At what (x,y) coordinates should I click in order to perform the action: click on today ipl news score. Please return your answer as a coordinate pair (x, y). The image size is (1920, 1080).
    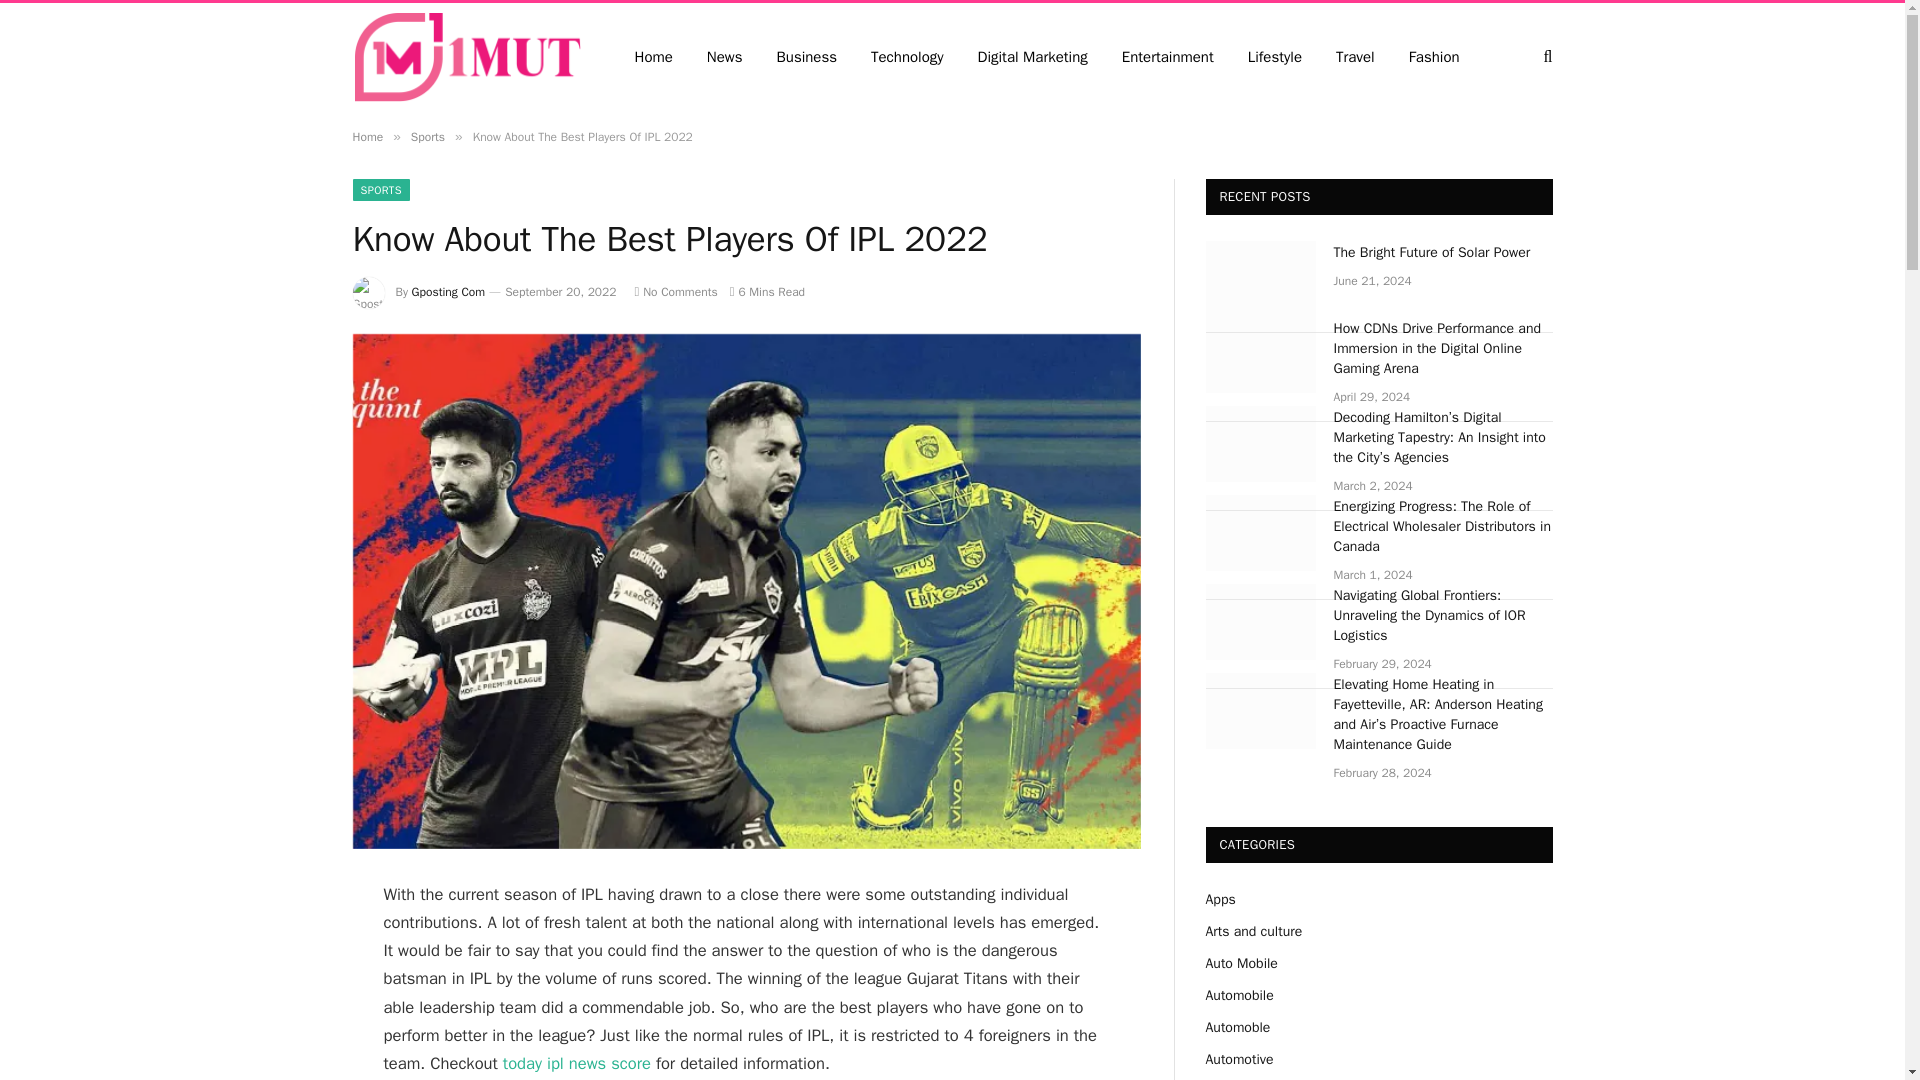
    Looking at the image, I should click on (576, 1063).